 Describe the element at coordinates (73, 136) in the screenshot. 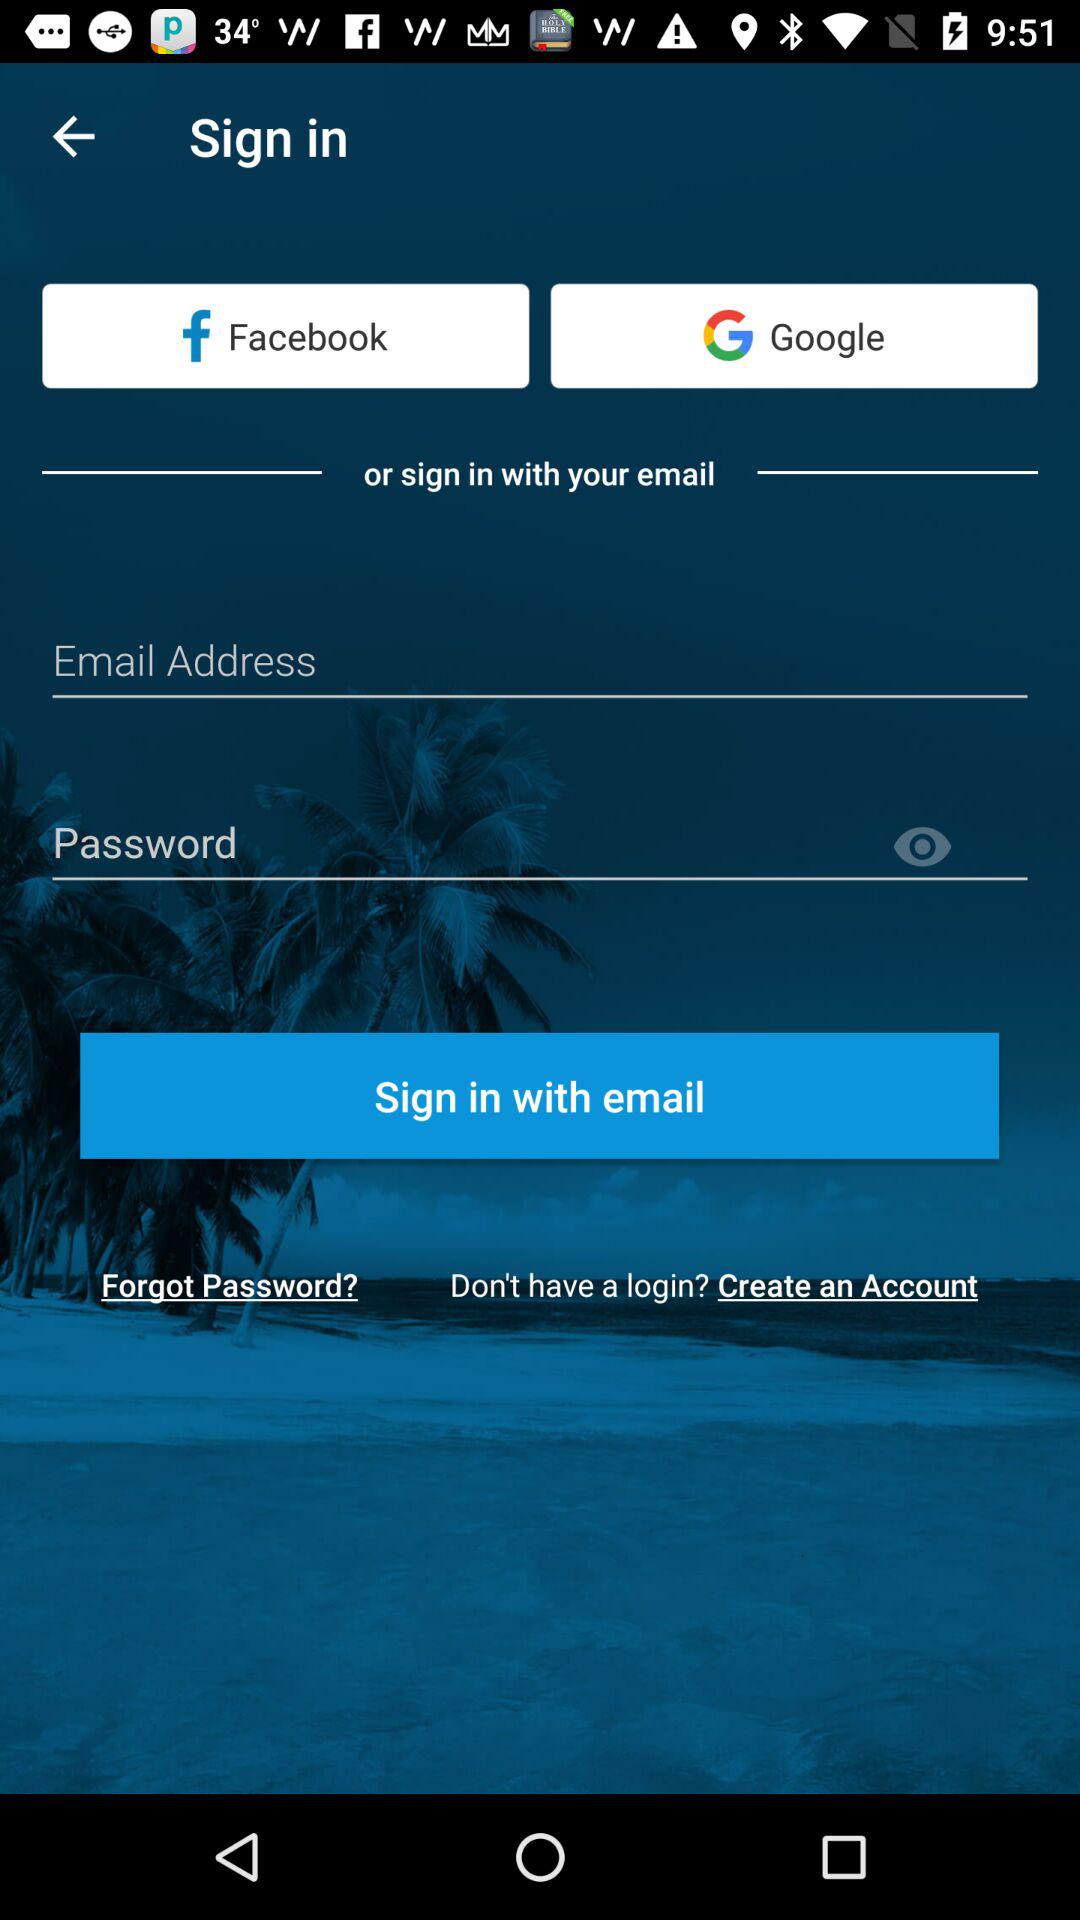

I see `choose the item to the left of the sign in icon` at that location.